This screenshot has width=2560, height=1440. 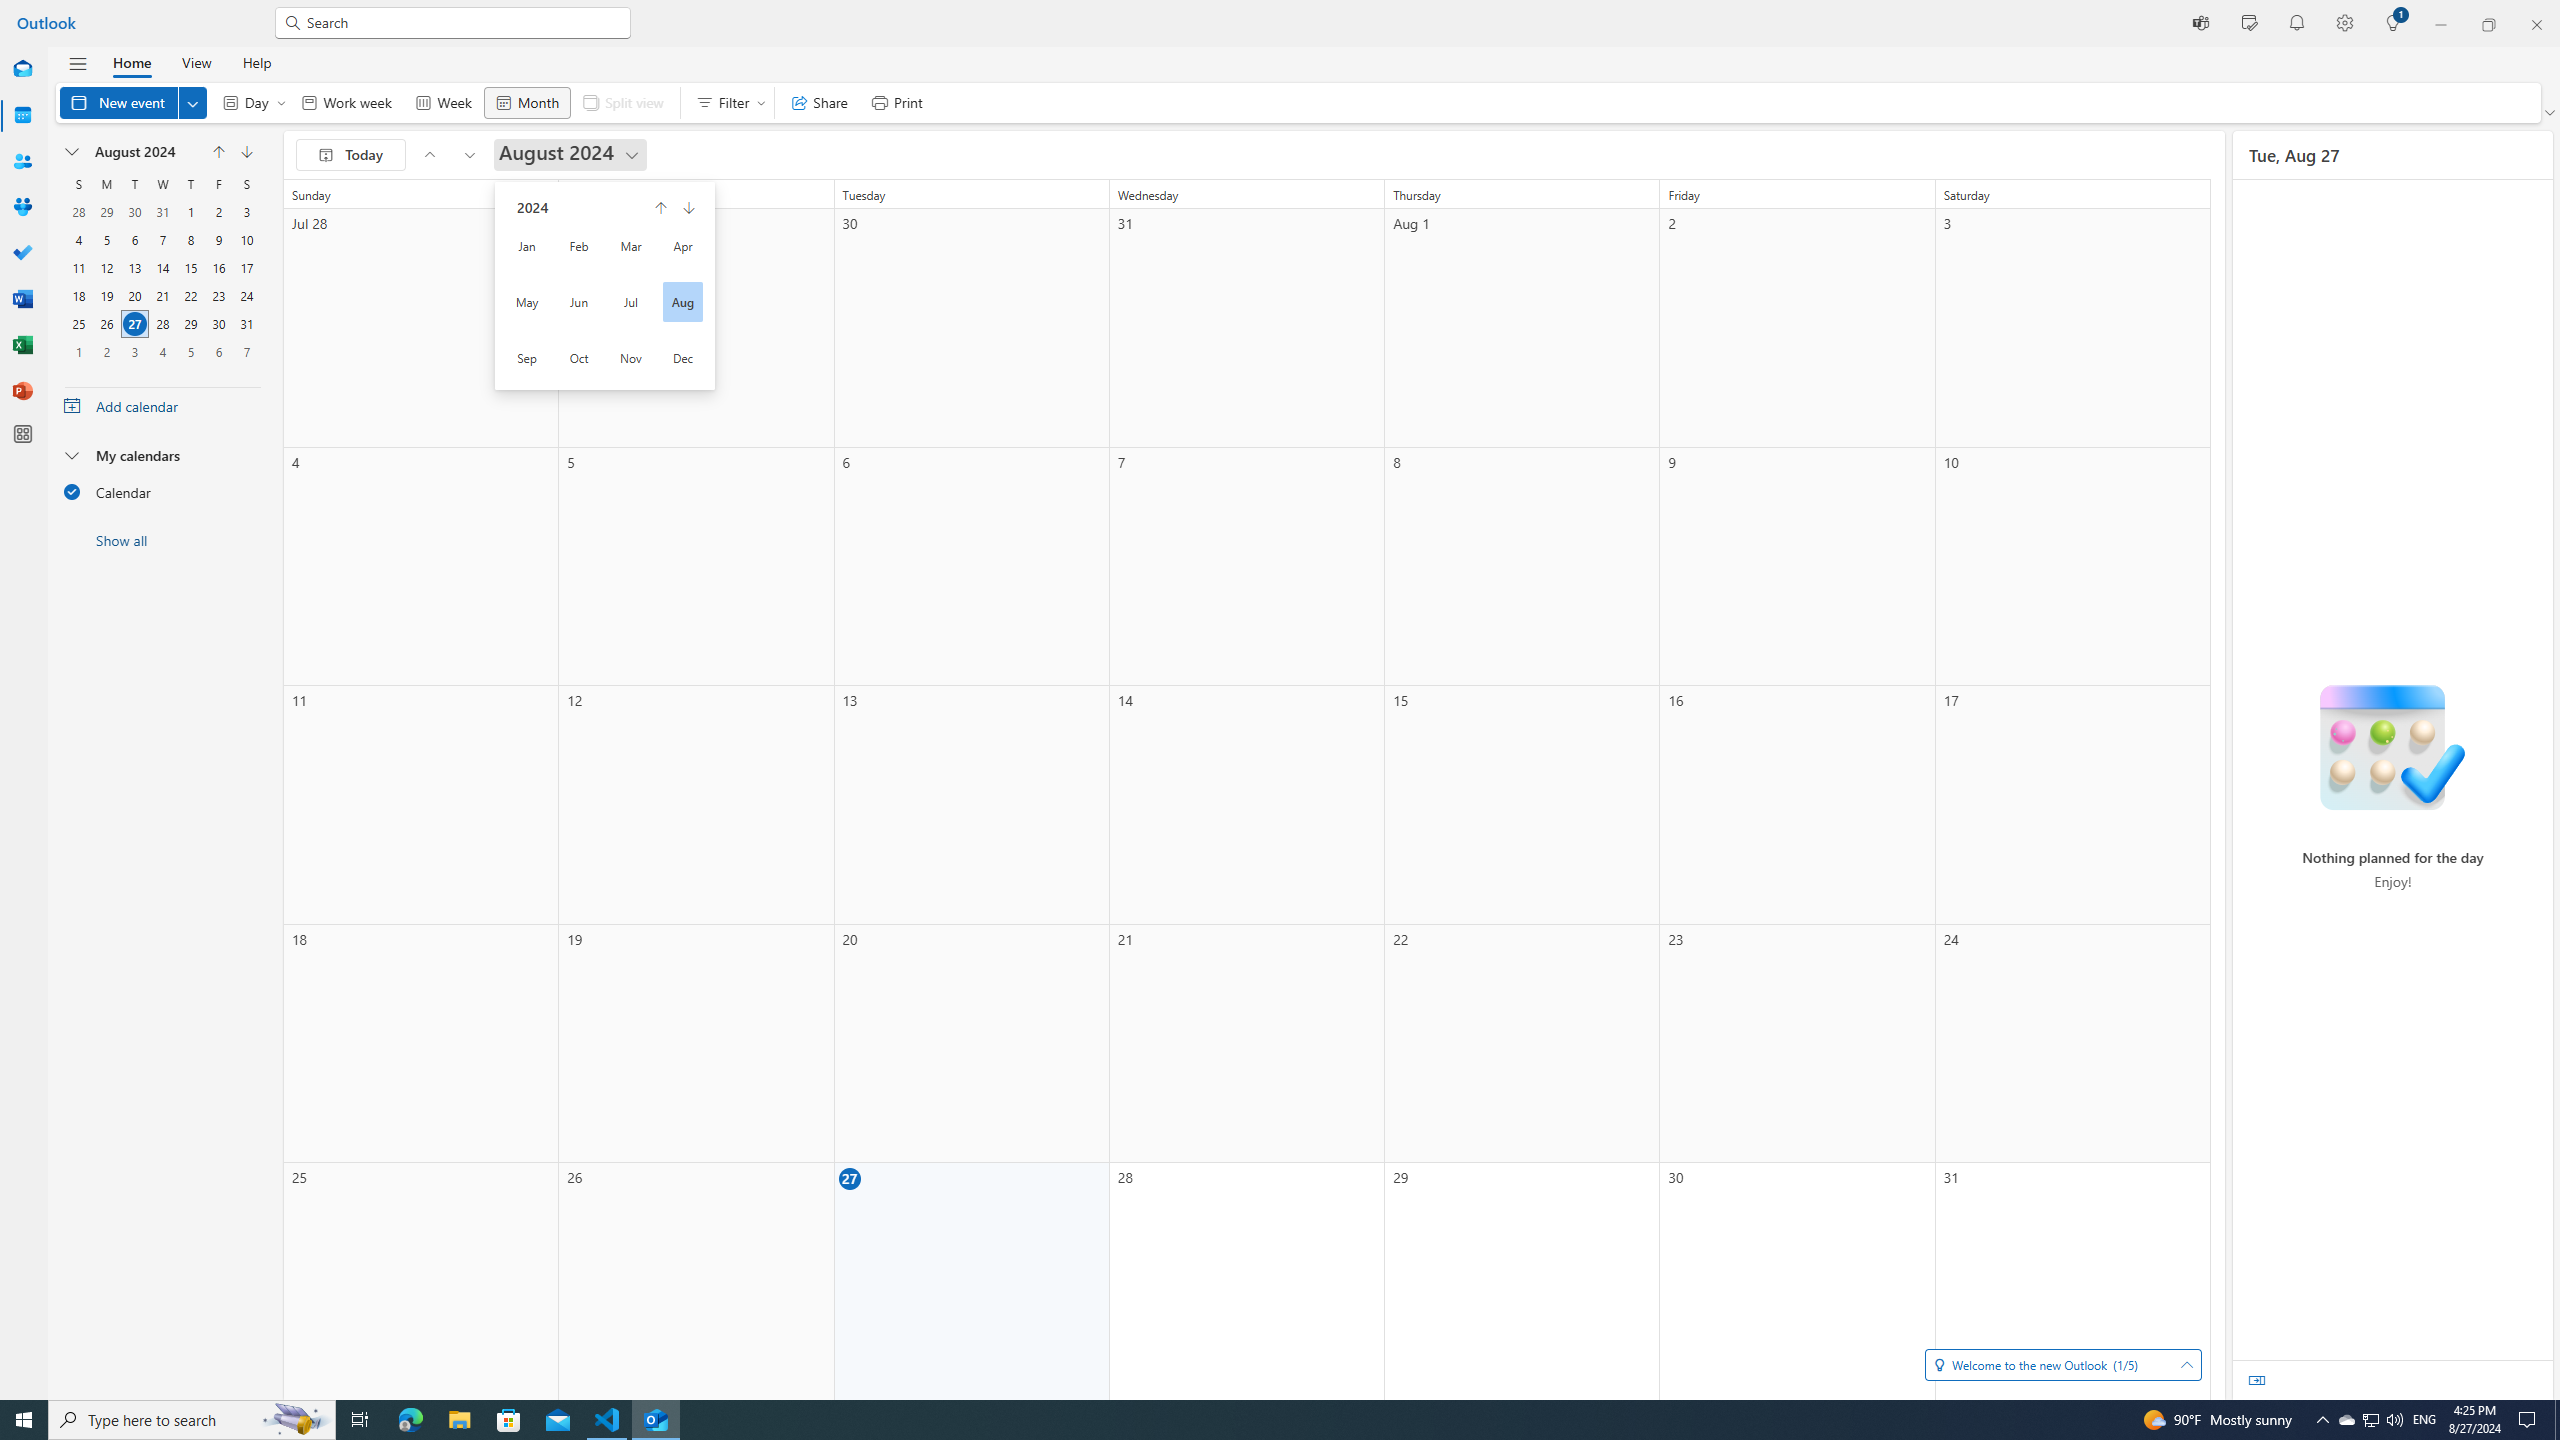 What do you see at coordinates (2551, 112) in the screenshot?
I see `Ribbon display options` at bounding box center [2551, 112].